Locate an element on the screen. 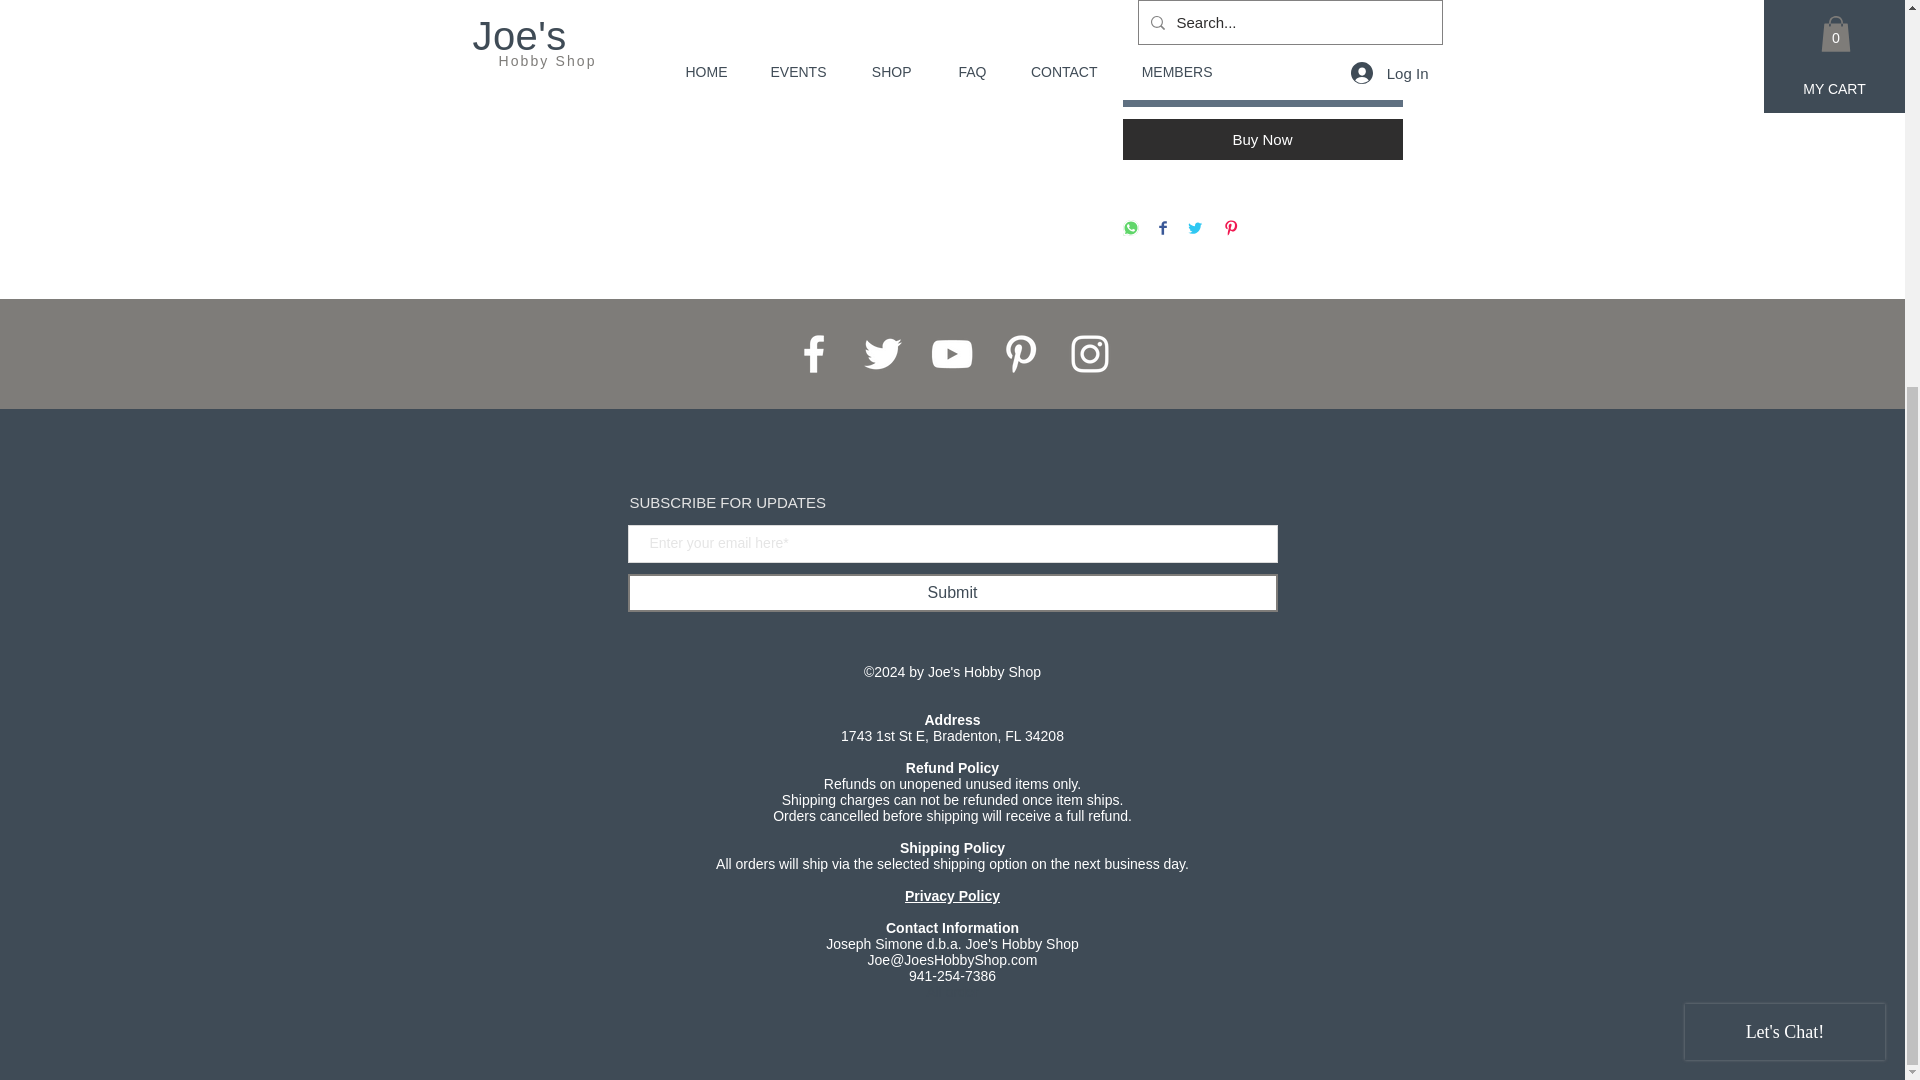 This screenshot has width=1920, height=1080. Privacy Policy is located at coordinates (952, 895).